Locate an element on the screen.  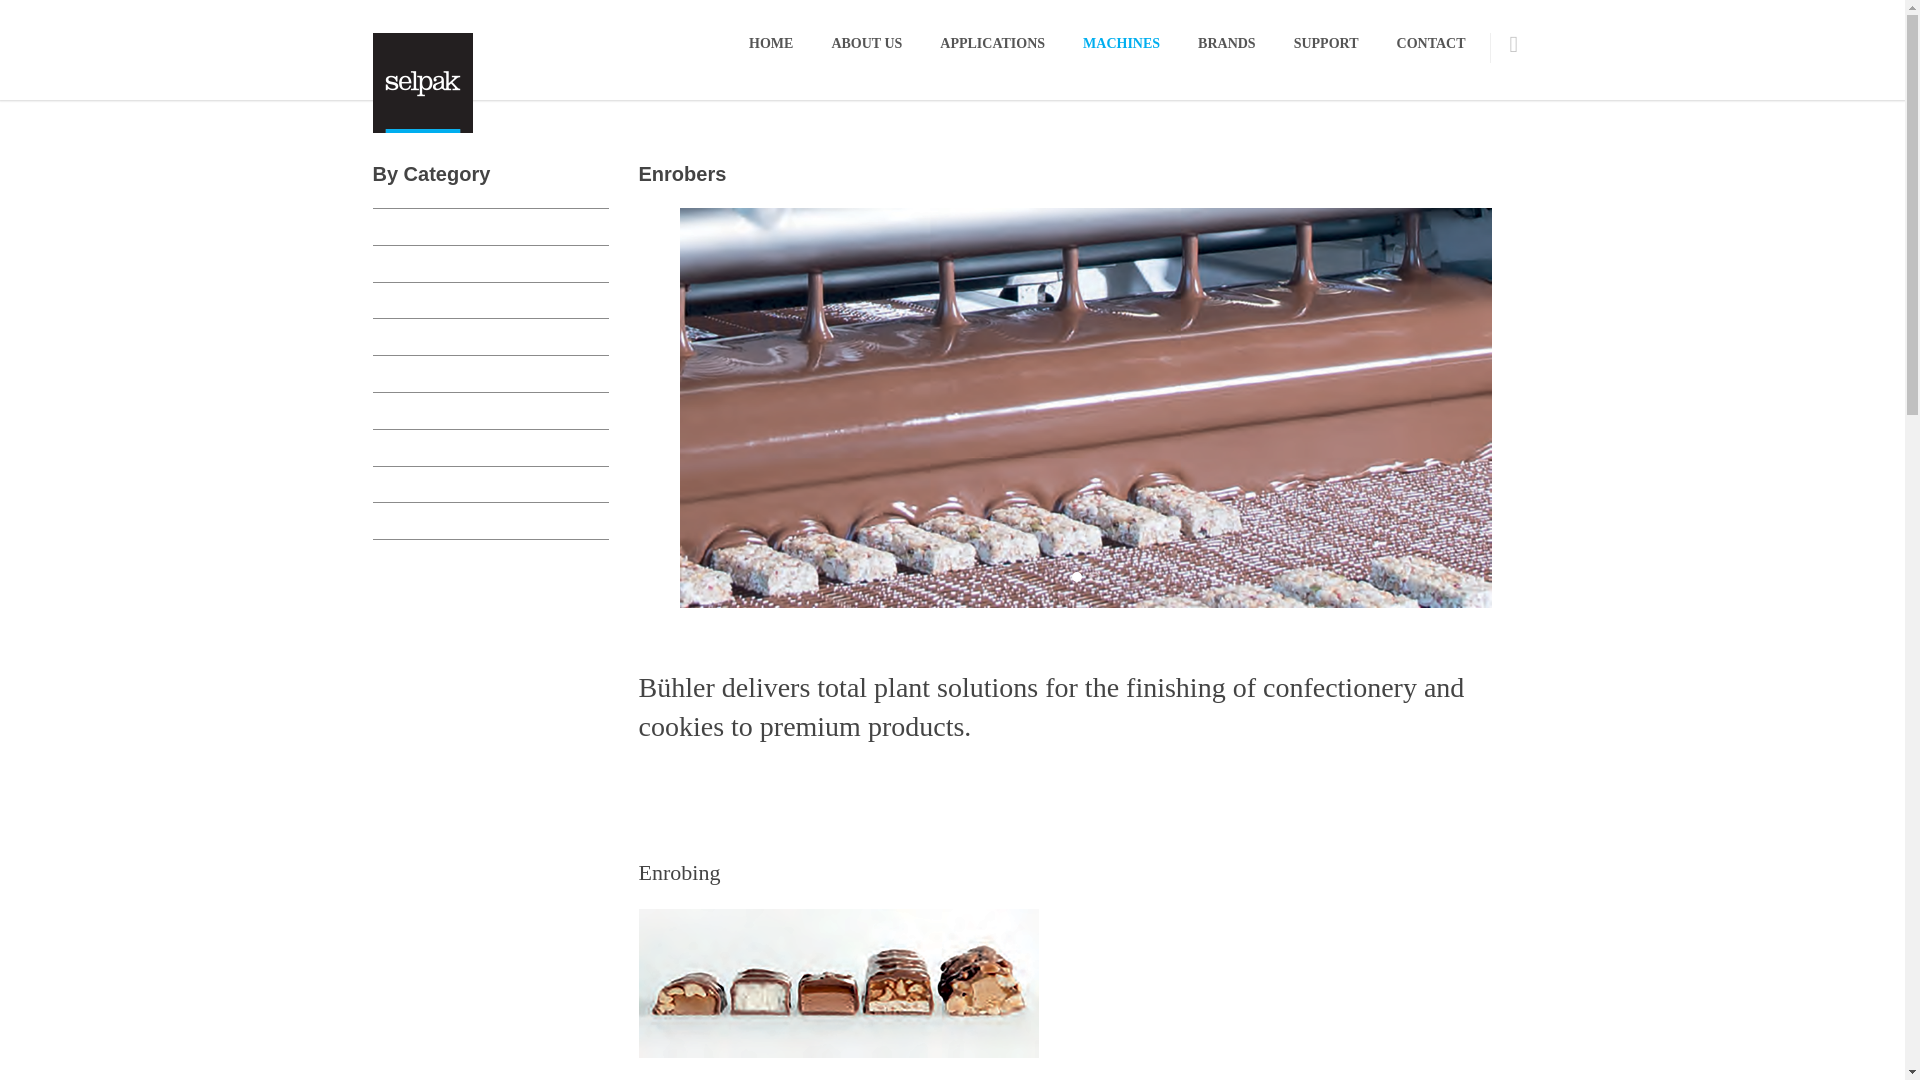
ABOUT US is located at coordinates (866, 43).